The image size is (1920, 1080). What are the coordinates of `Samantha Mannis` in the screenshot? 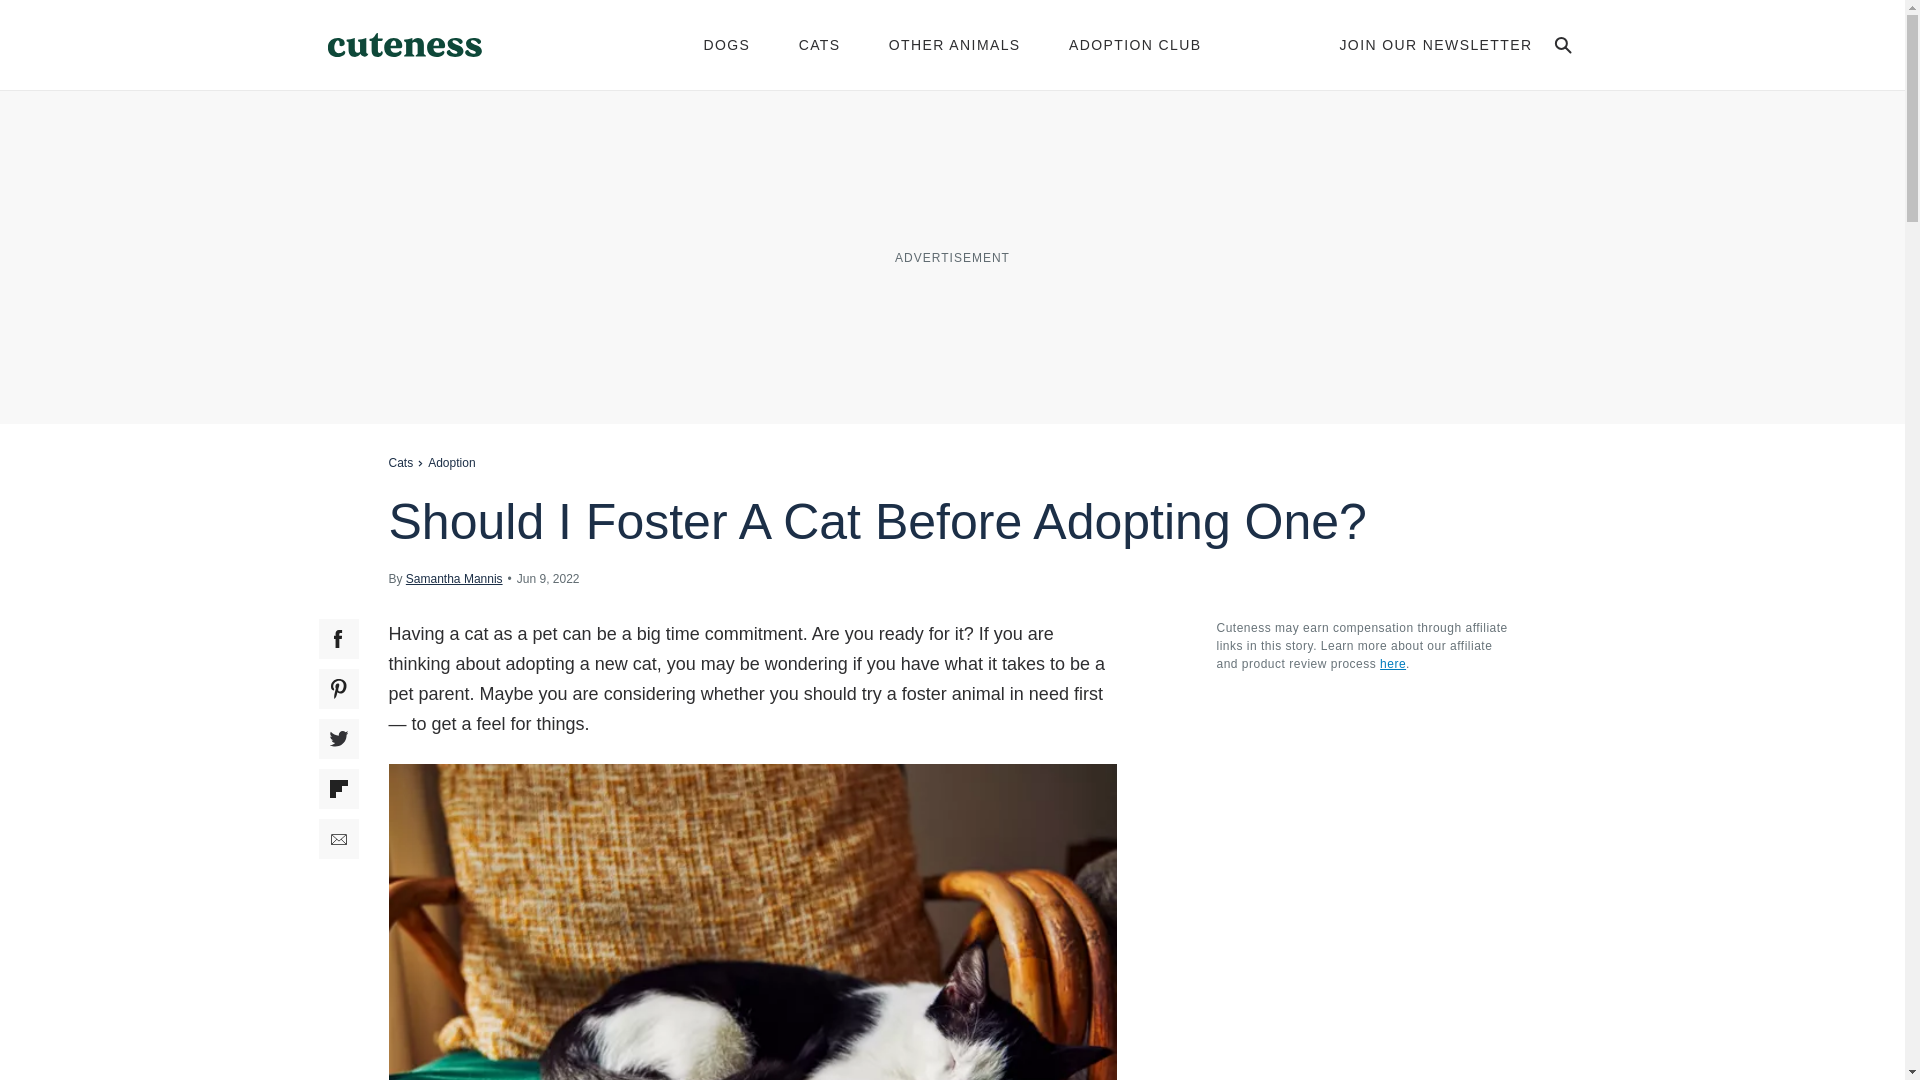 It's located at (454, 578).